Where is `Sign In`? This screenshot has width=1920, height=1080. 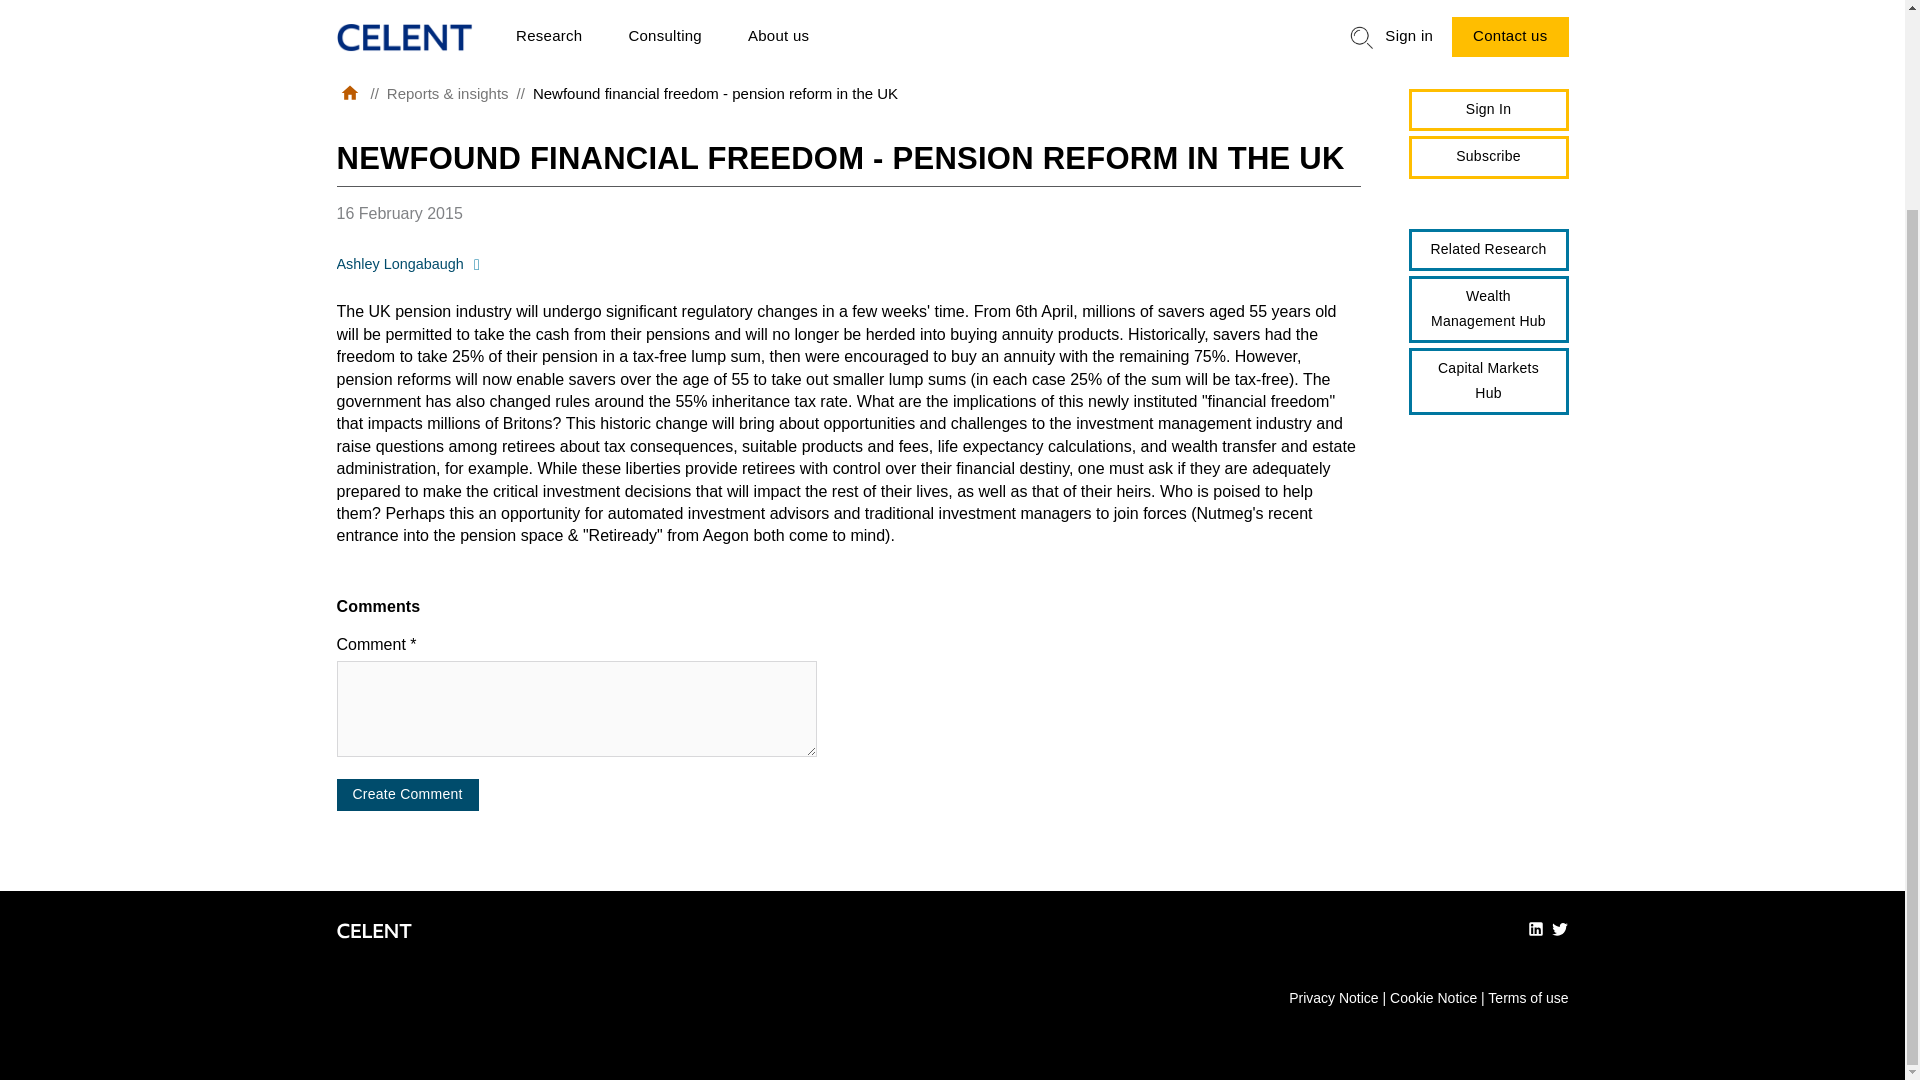 Sign In is located at coordinates (1488, 110).